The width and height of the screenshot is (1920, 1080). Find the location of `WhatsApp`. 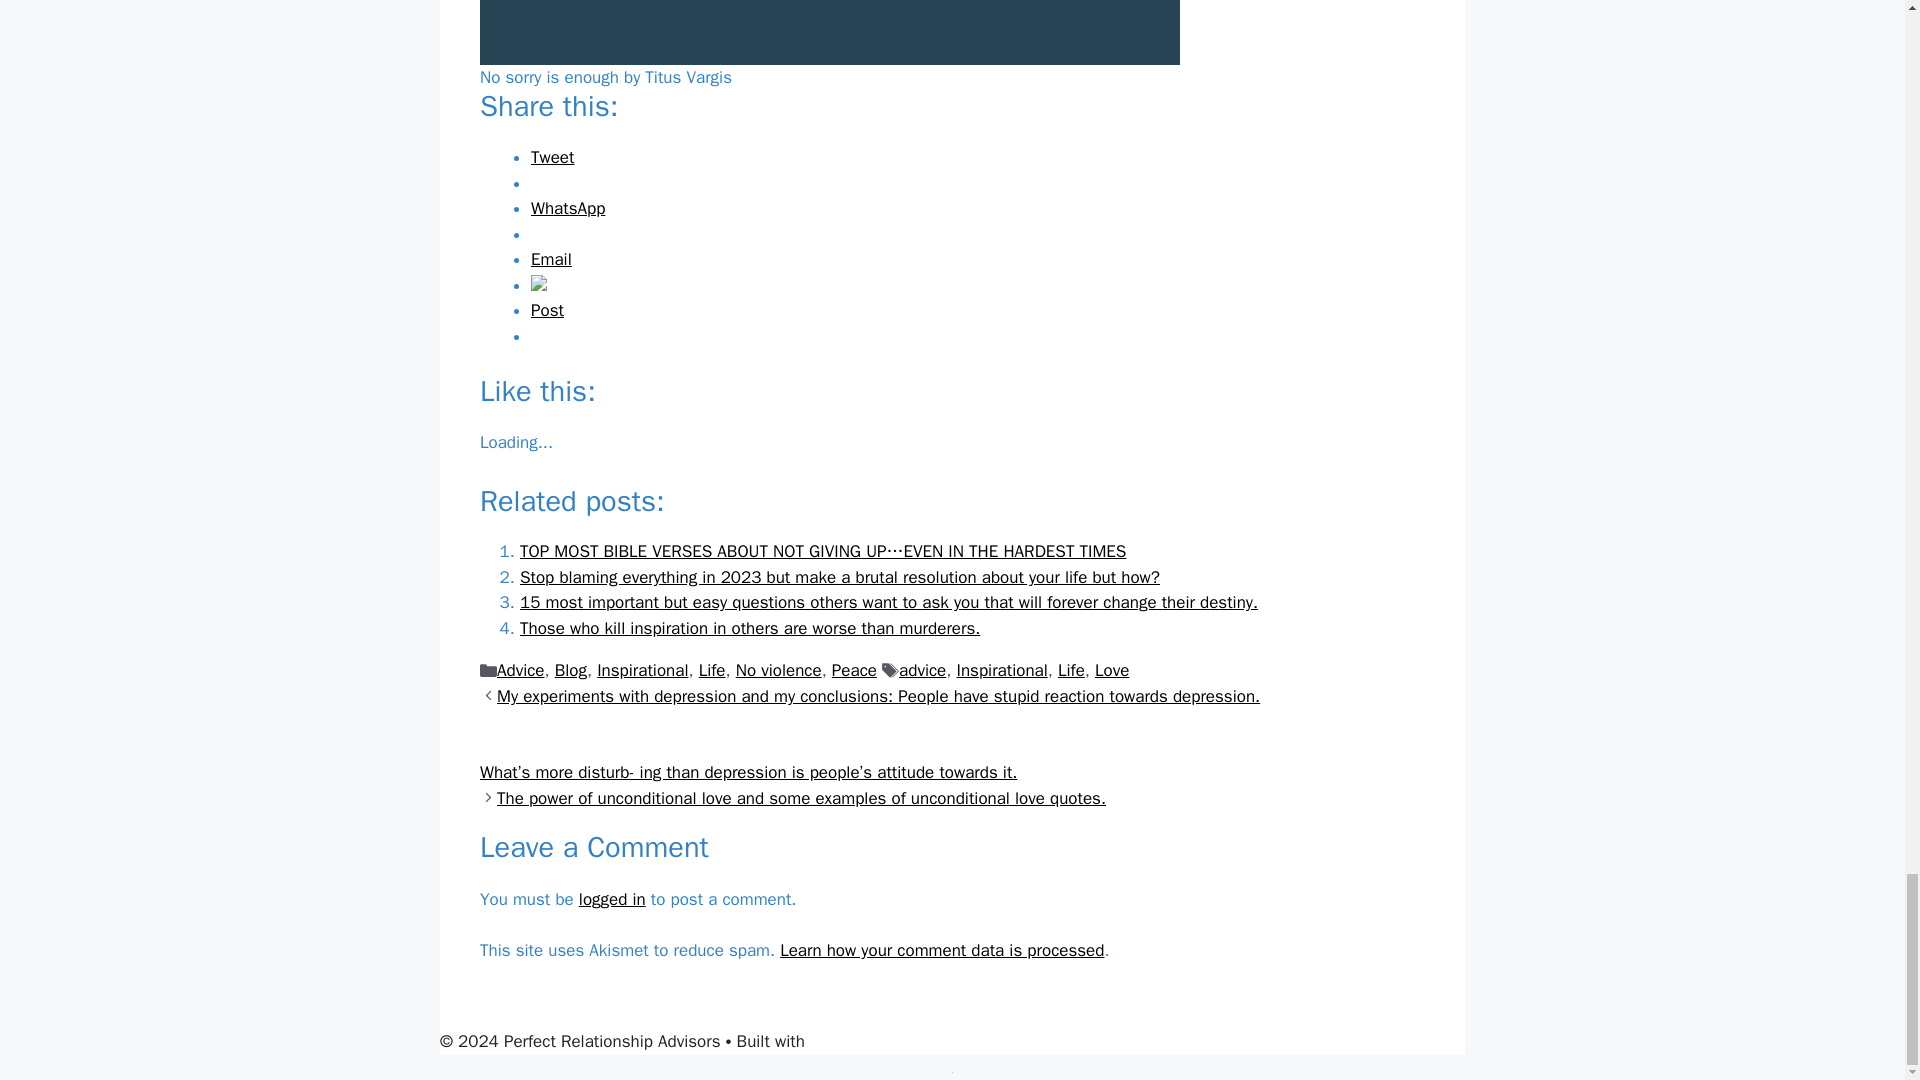

WhatsApp is located at coordinates (568, 208).